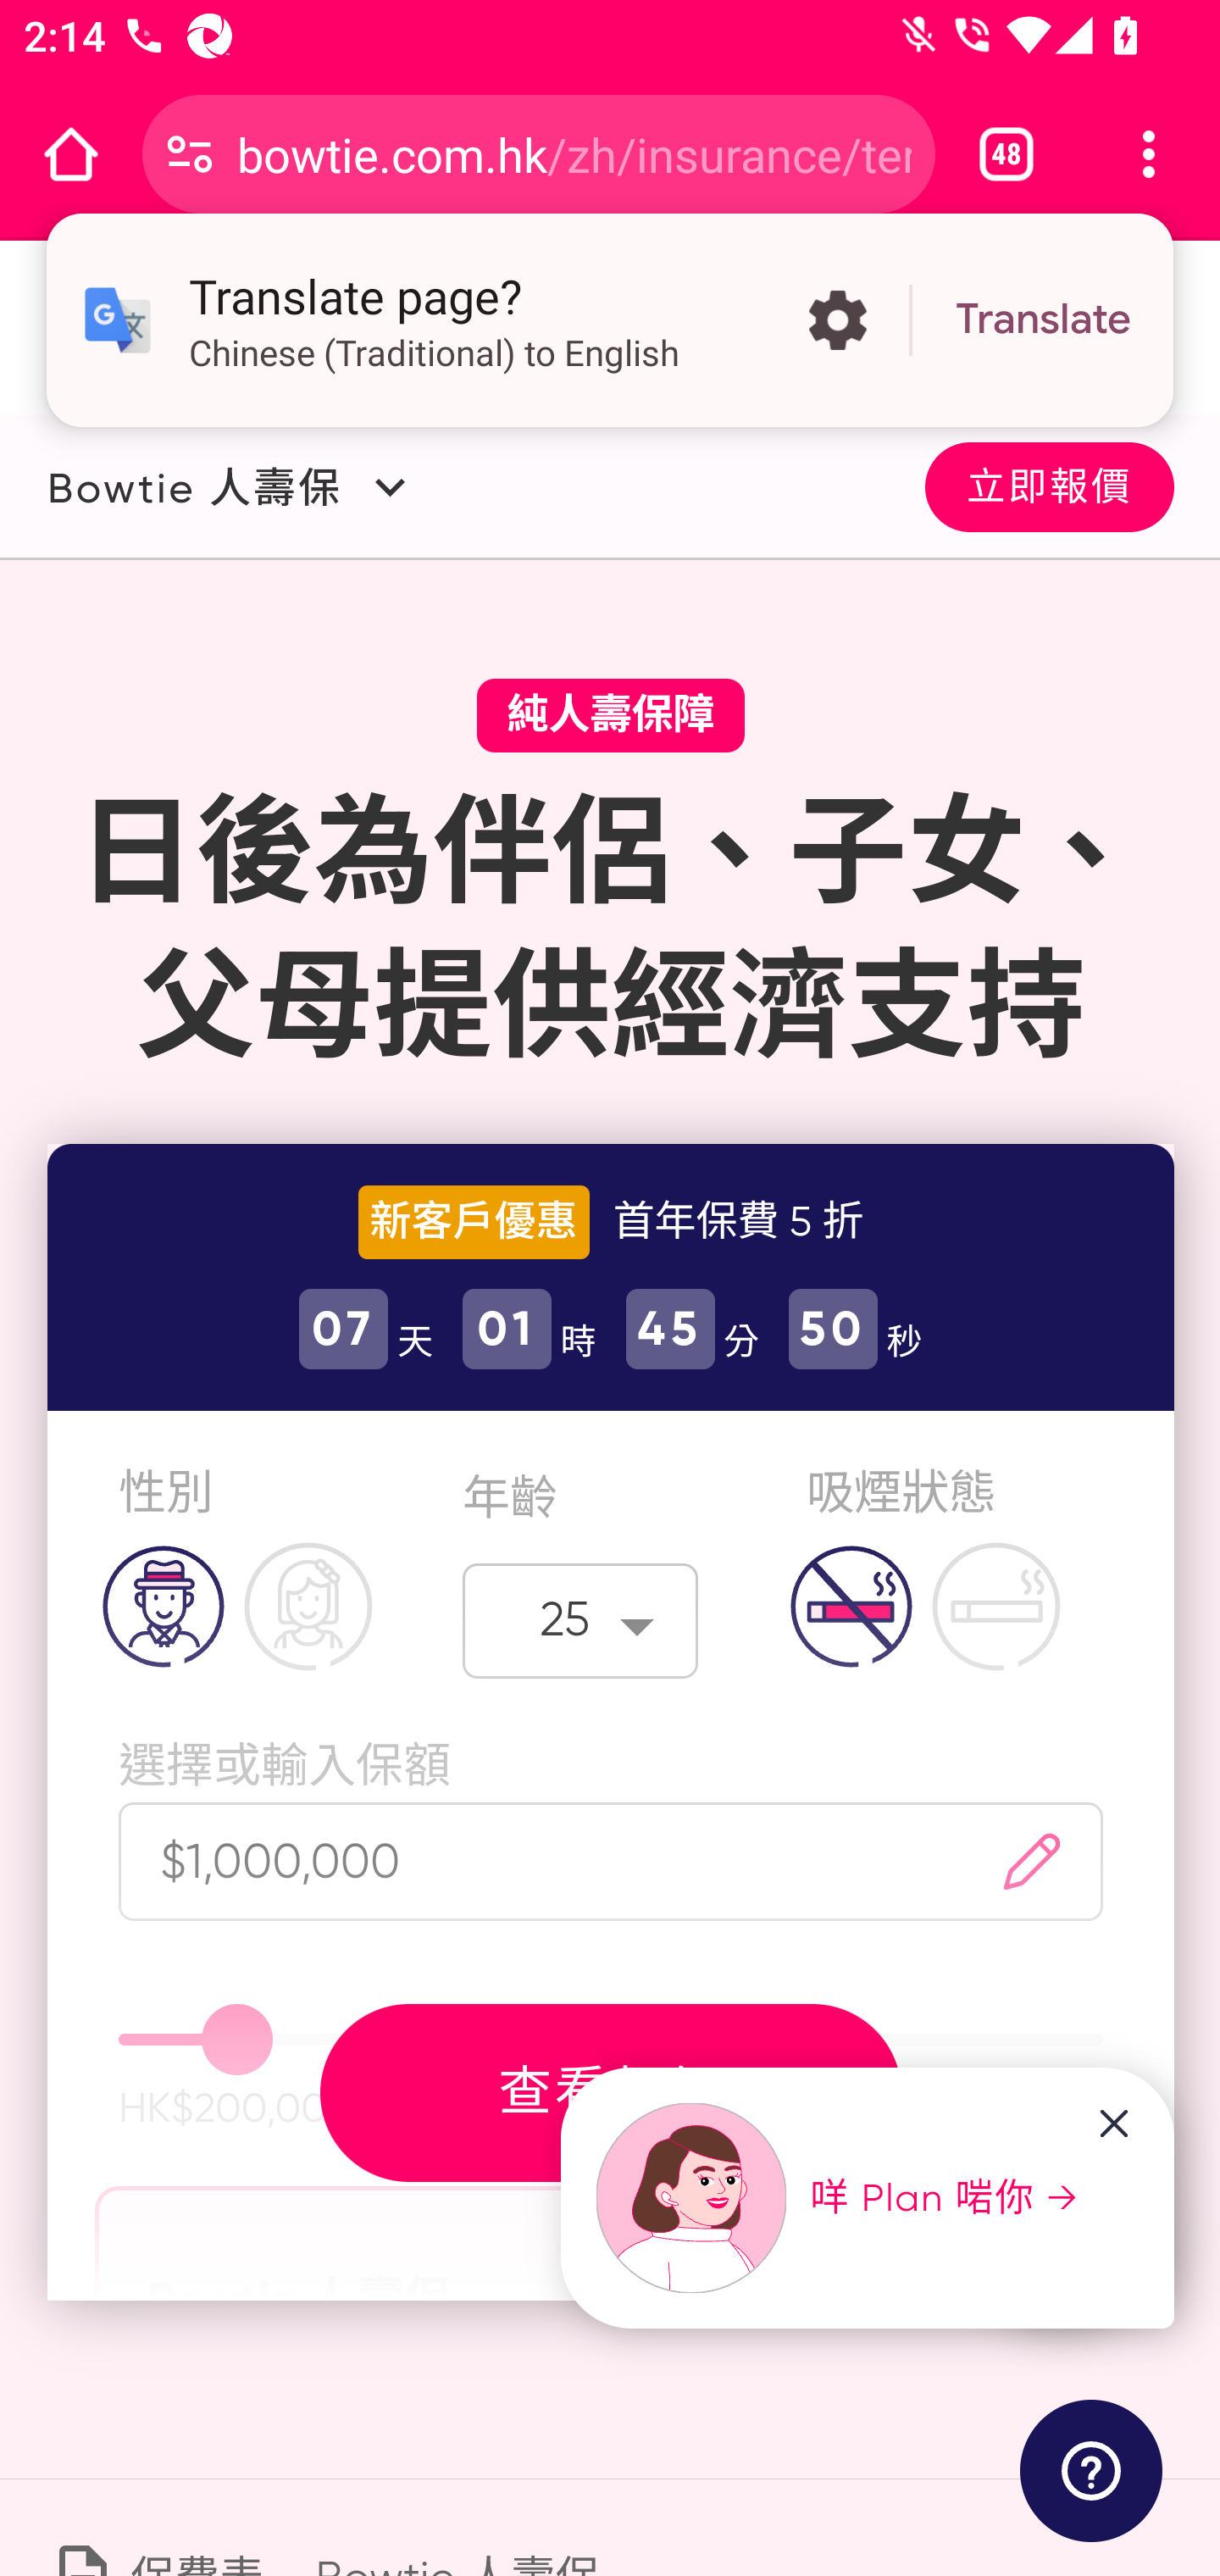 This screenshot has width=1220, height=2576. What do you see at coordinates (581, 1620) in the screenshot?
I see `25` at bounding box center [581, 1620].